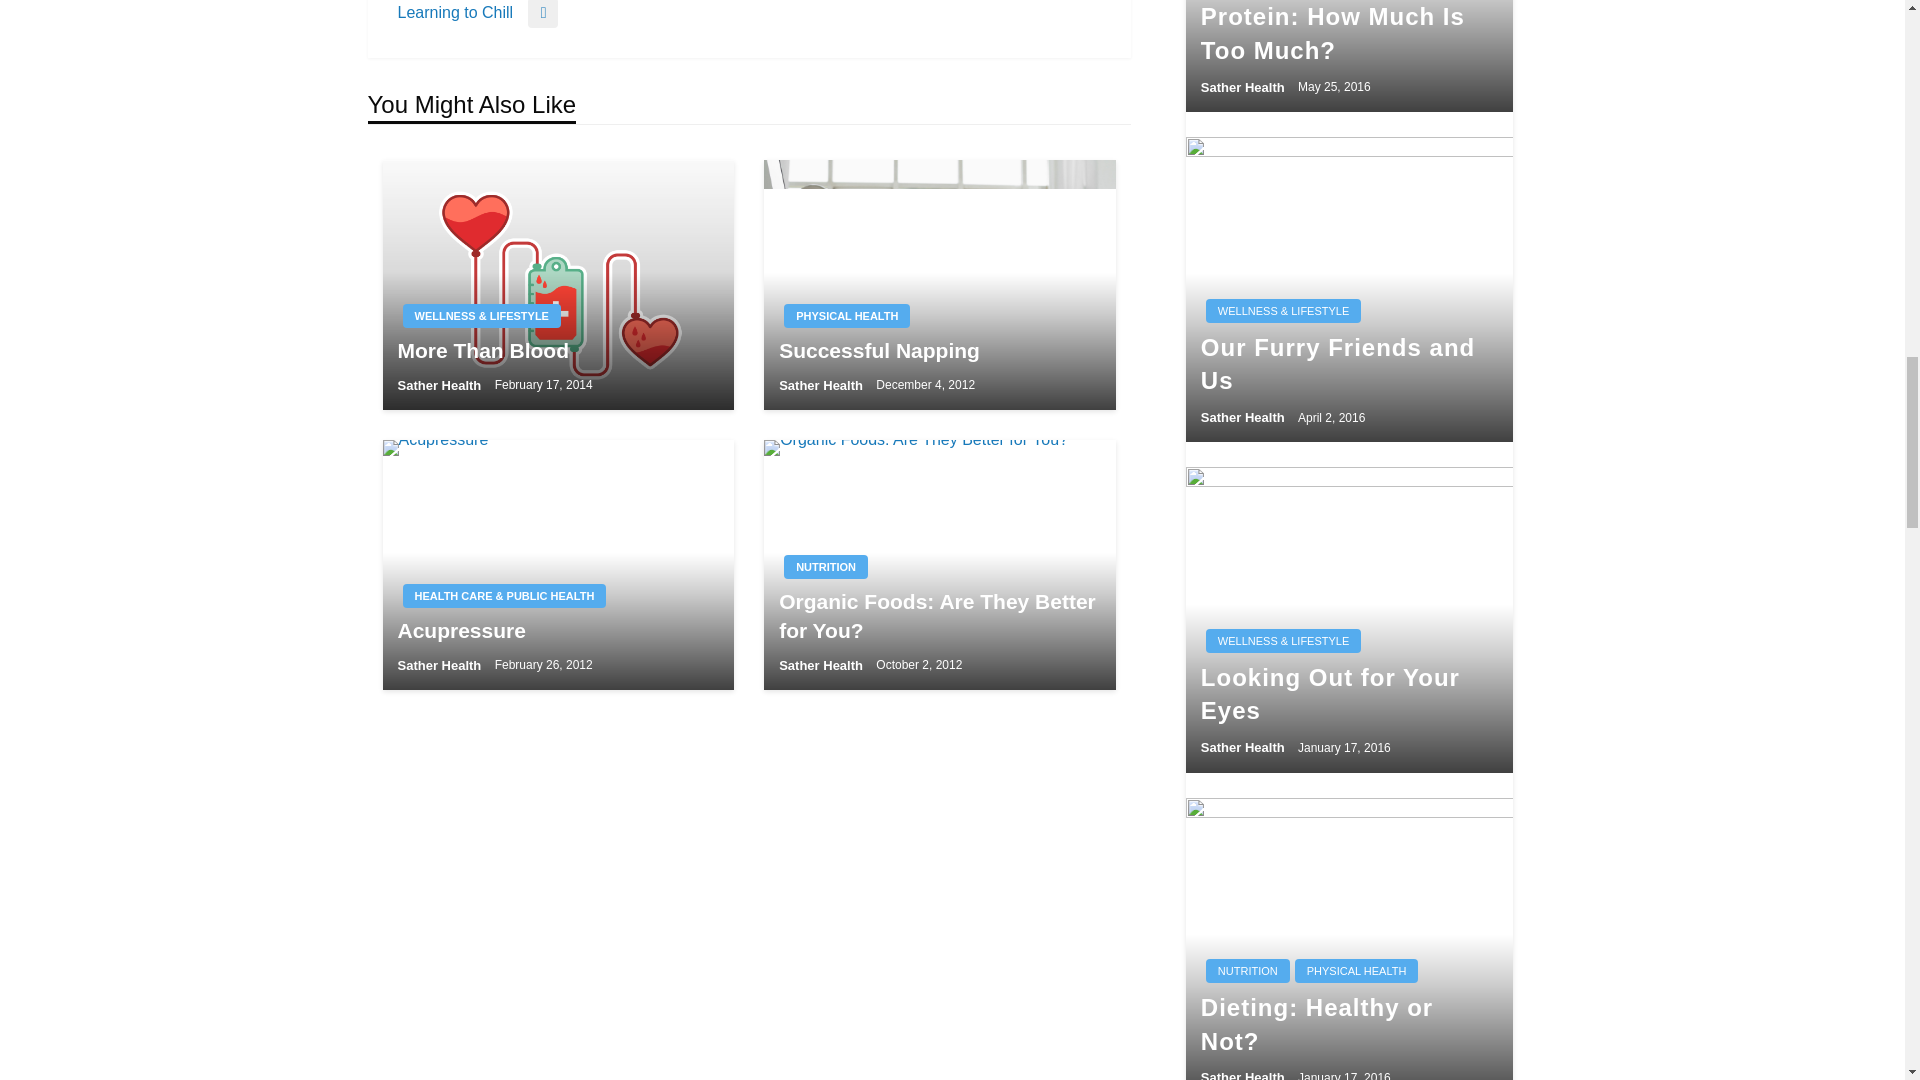  What do you see at coordinates (558, 564) in the screenshot?
I see `Acupressure` at bounding box center [558, 564].